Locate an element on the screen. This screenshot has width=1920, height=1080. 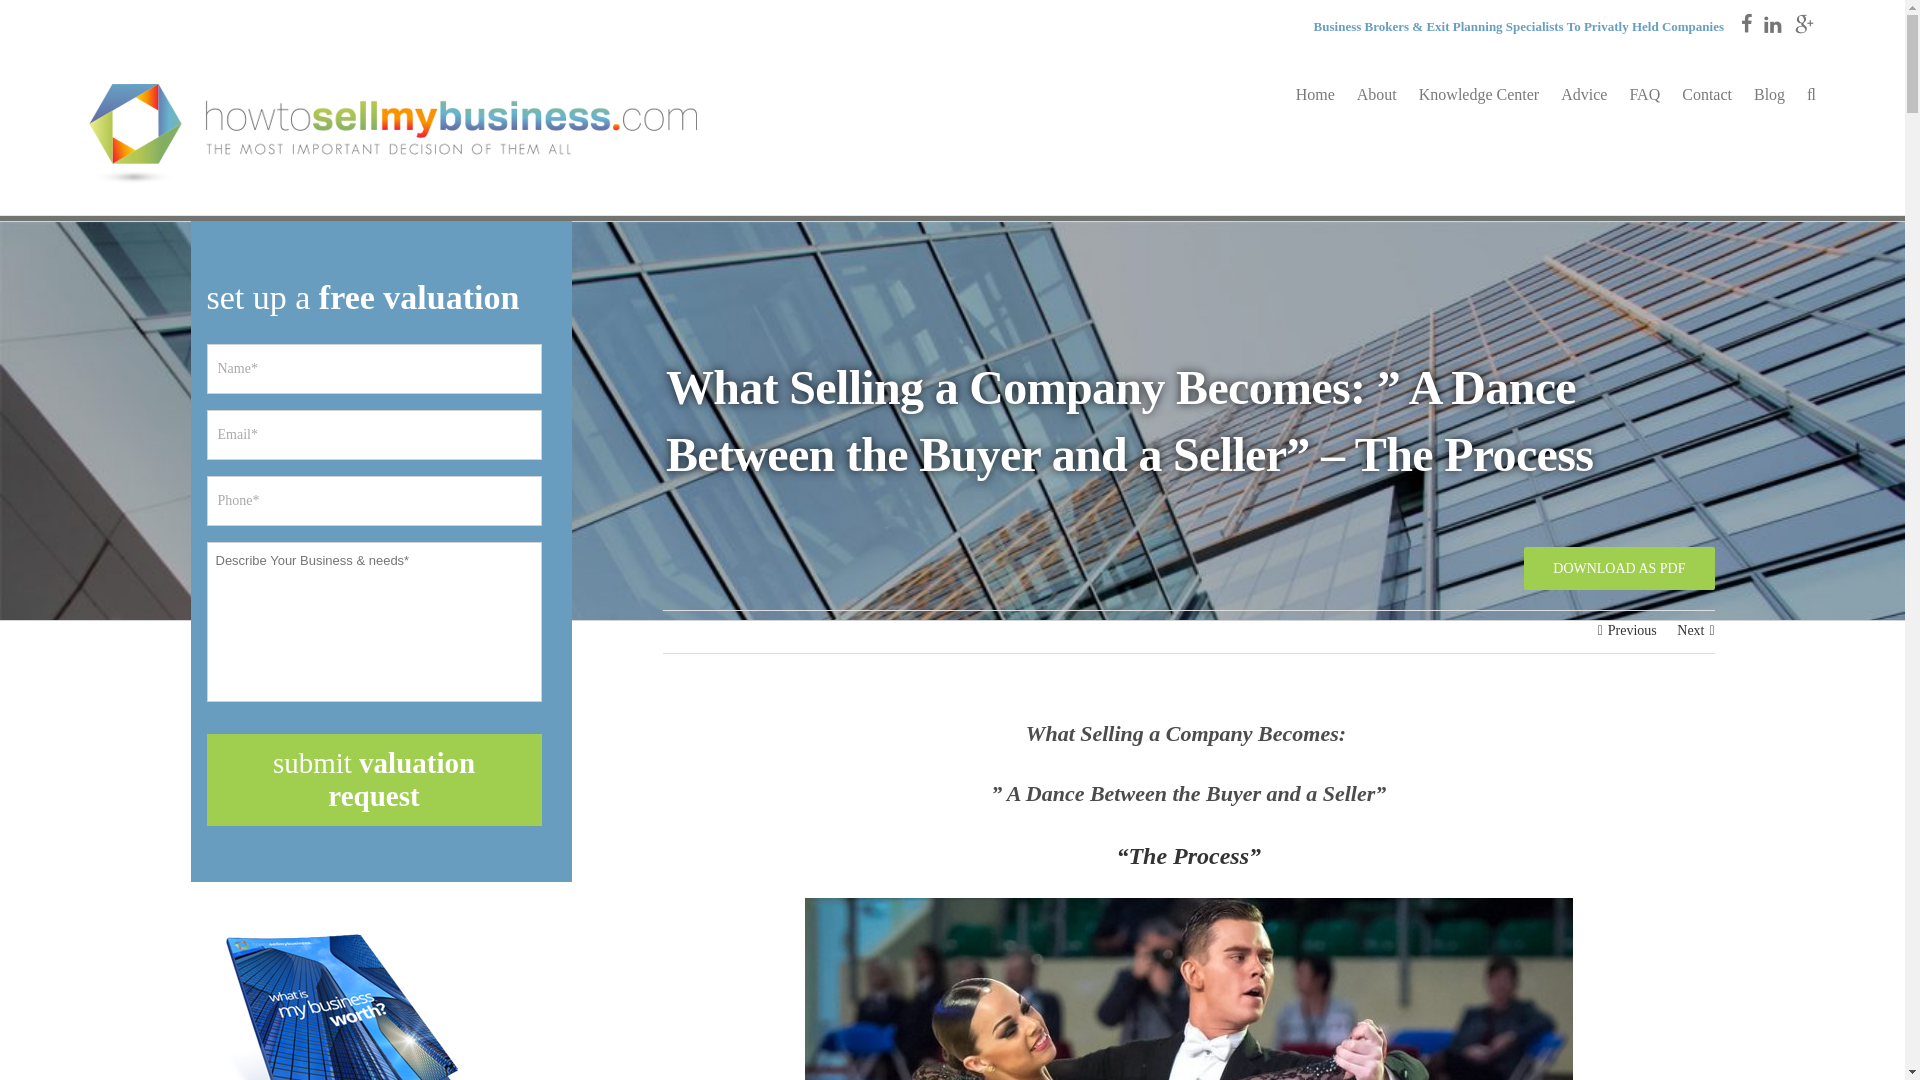
DOWNLOAD AS PDF is located at coordinates (1619, 564).